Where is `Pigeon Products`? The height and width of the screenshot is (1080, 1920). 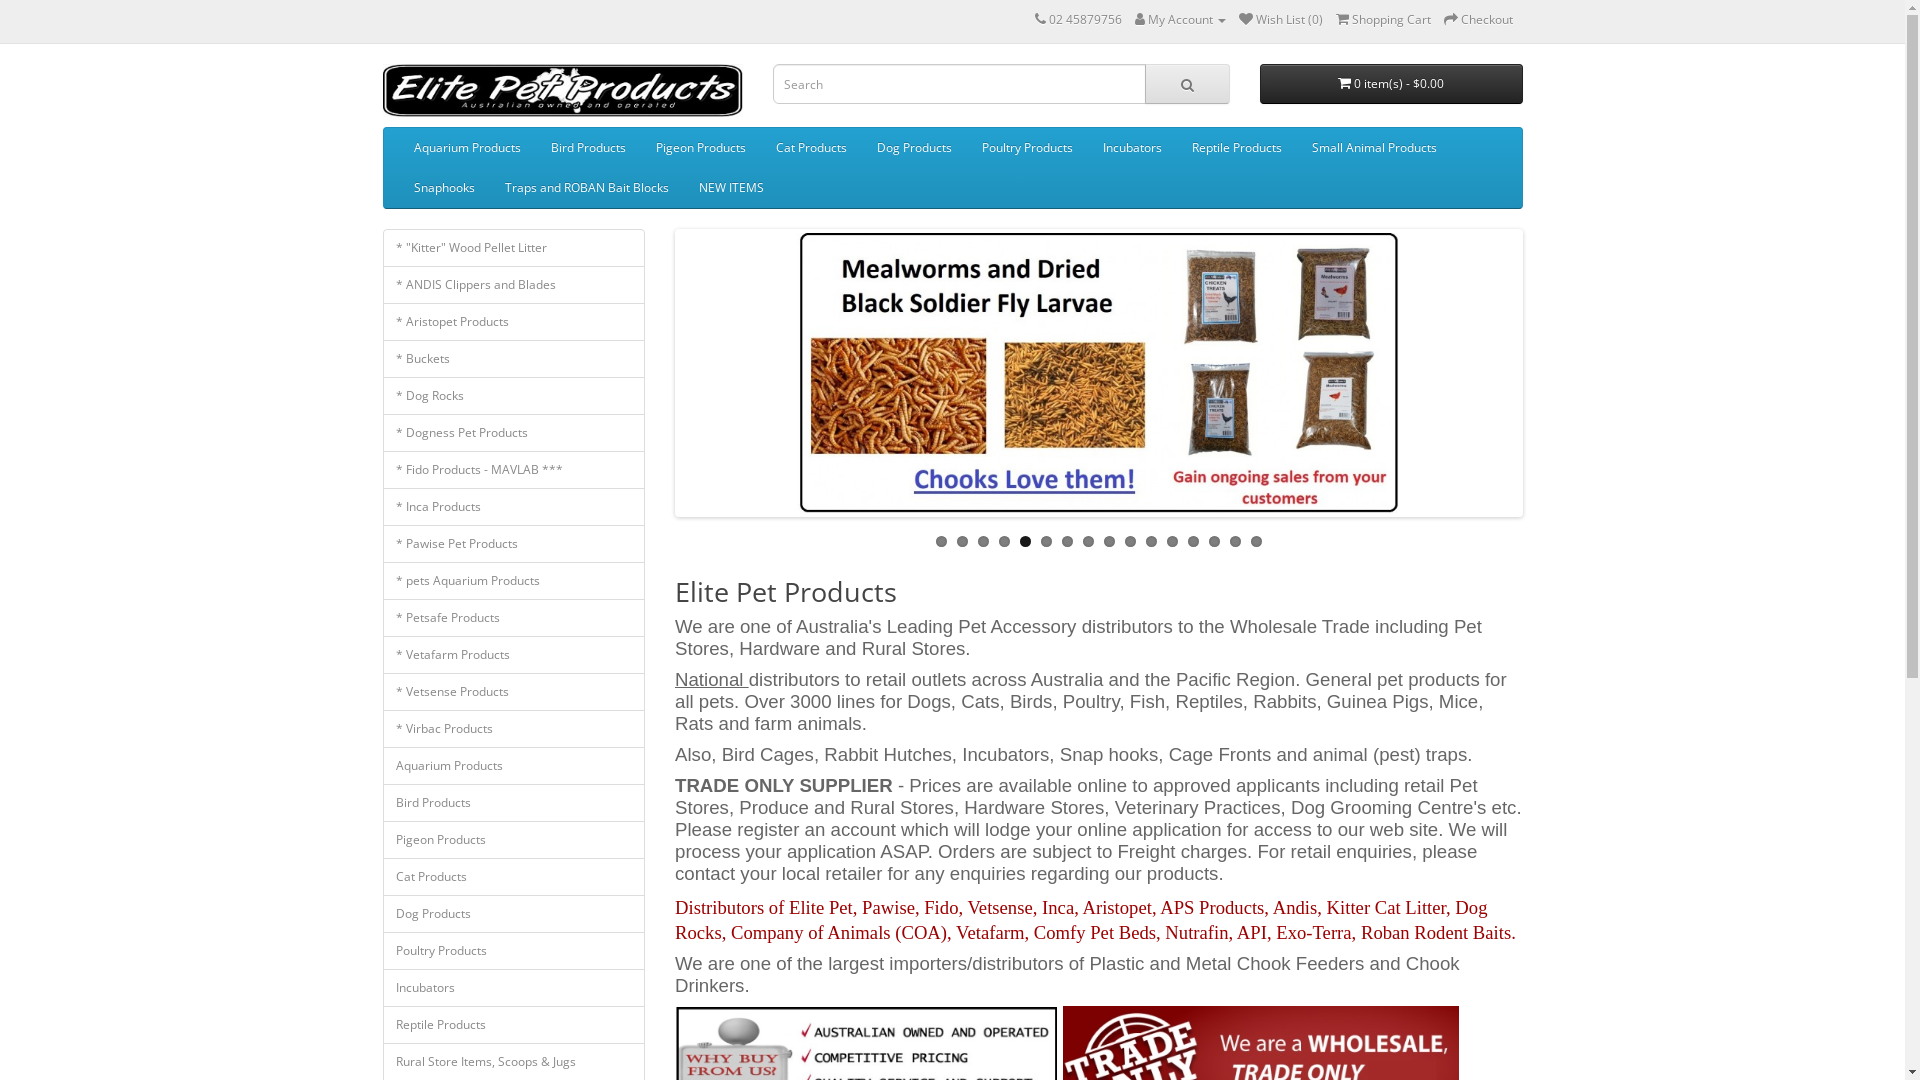
Pigeon Products is located at coordinates (514, 839).